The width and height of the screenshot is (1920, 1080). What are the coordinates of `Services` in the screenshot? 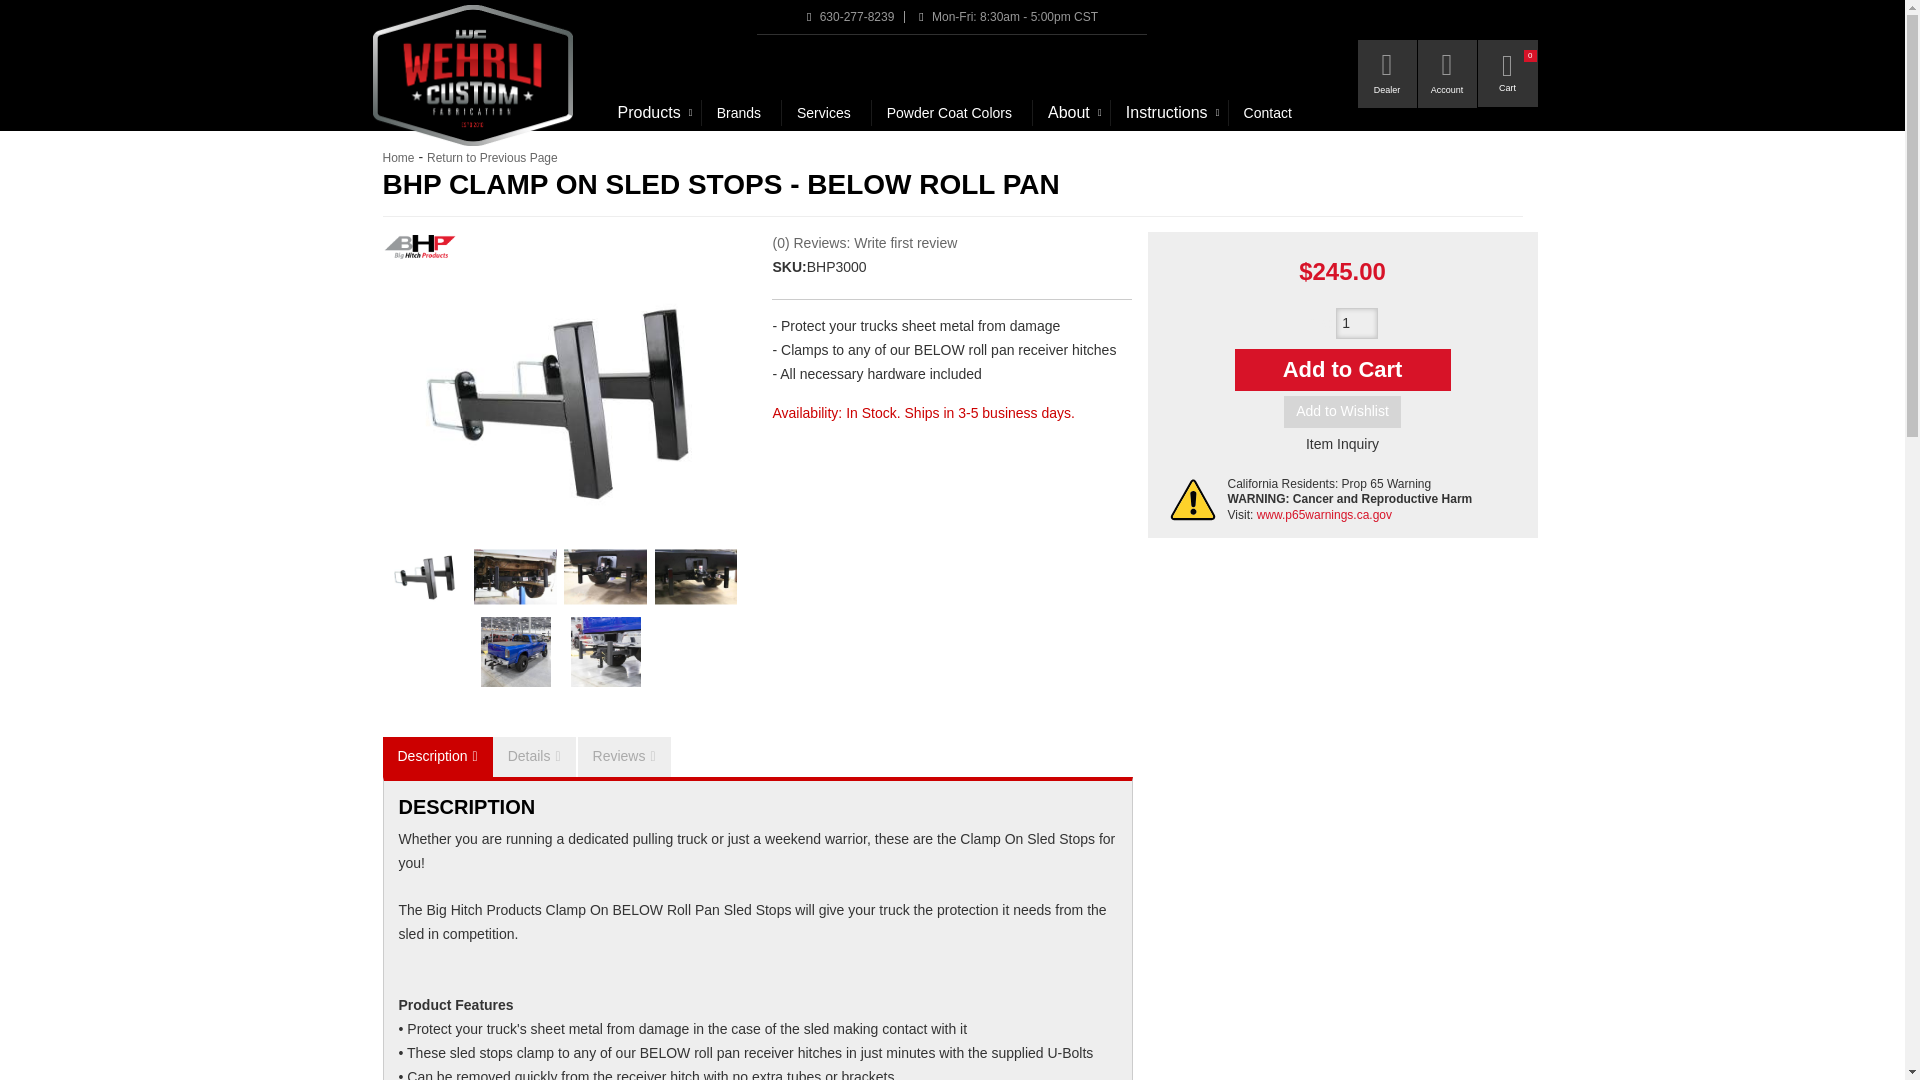 It's located at (826, 113).